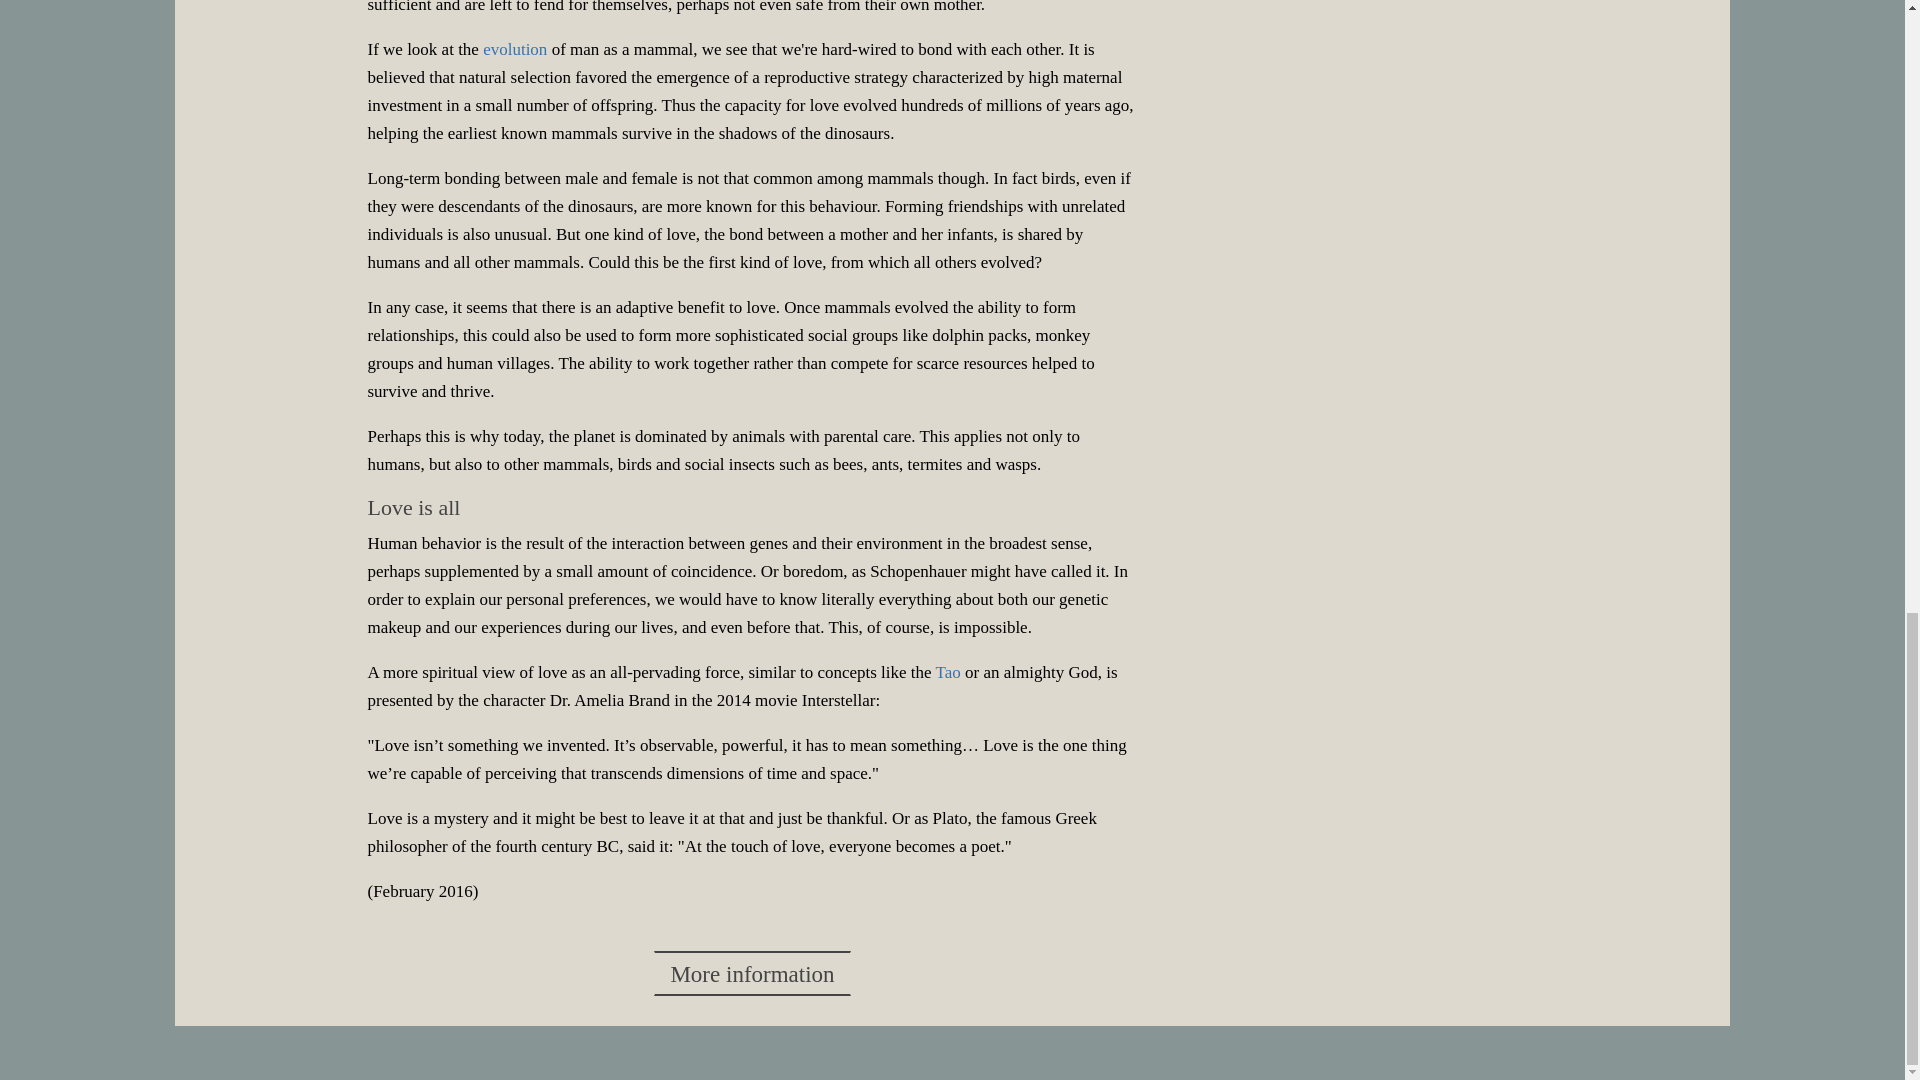  Describe the element at coordinates (515, 49) in the screenshot. I see `evolution` at that location.